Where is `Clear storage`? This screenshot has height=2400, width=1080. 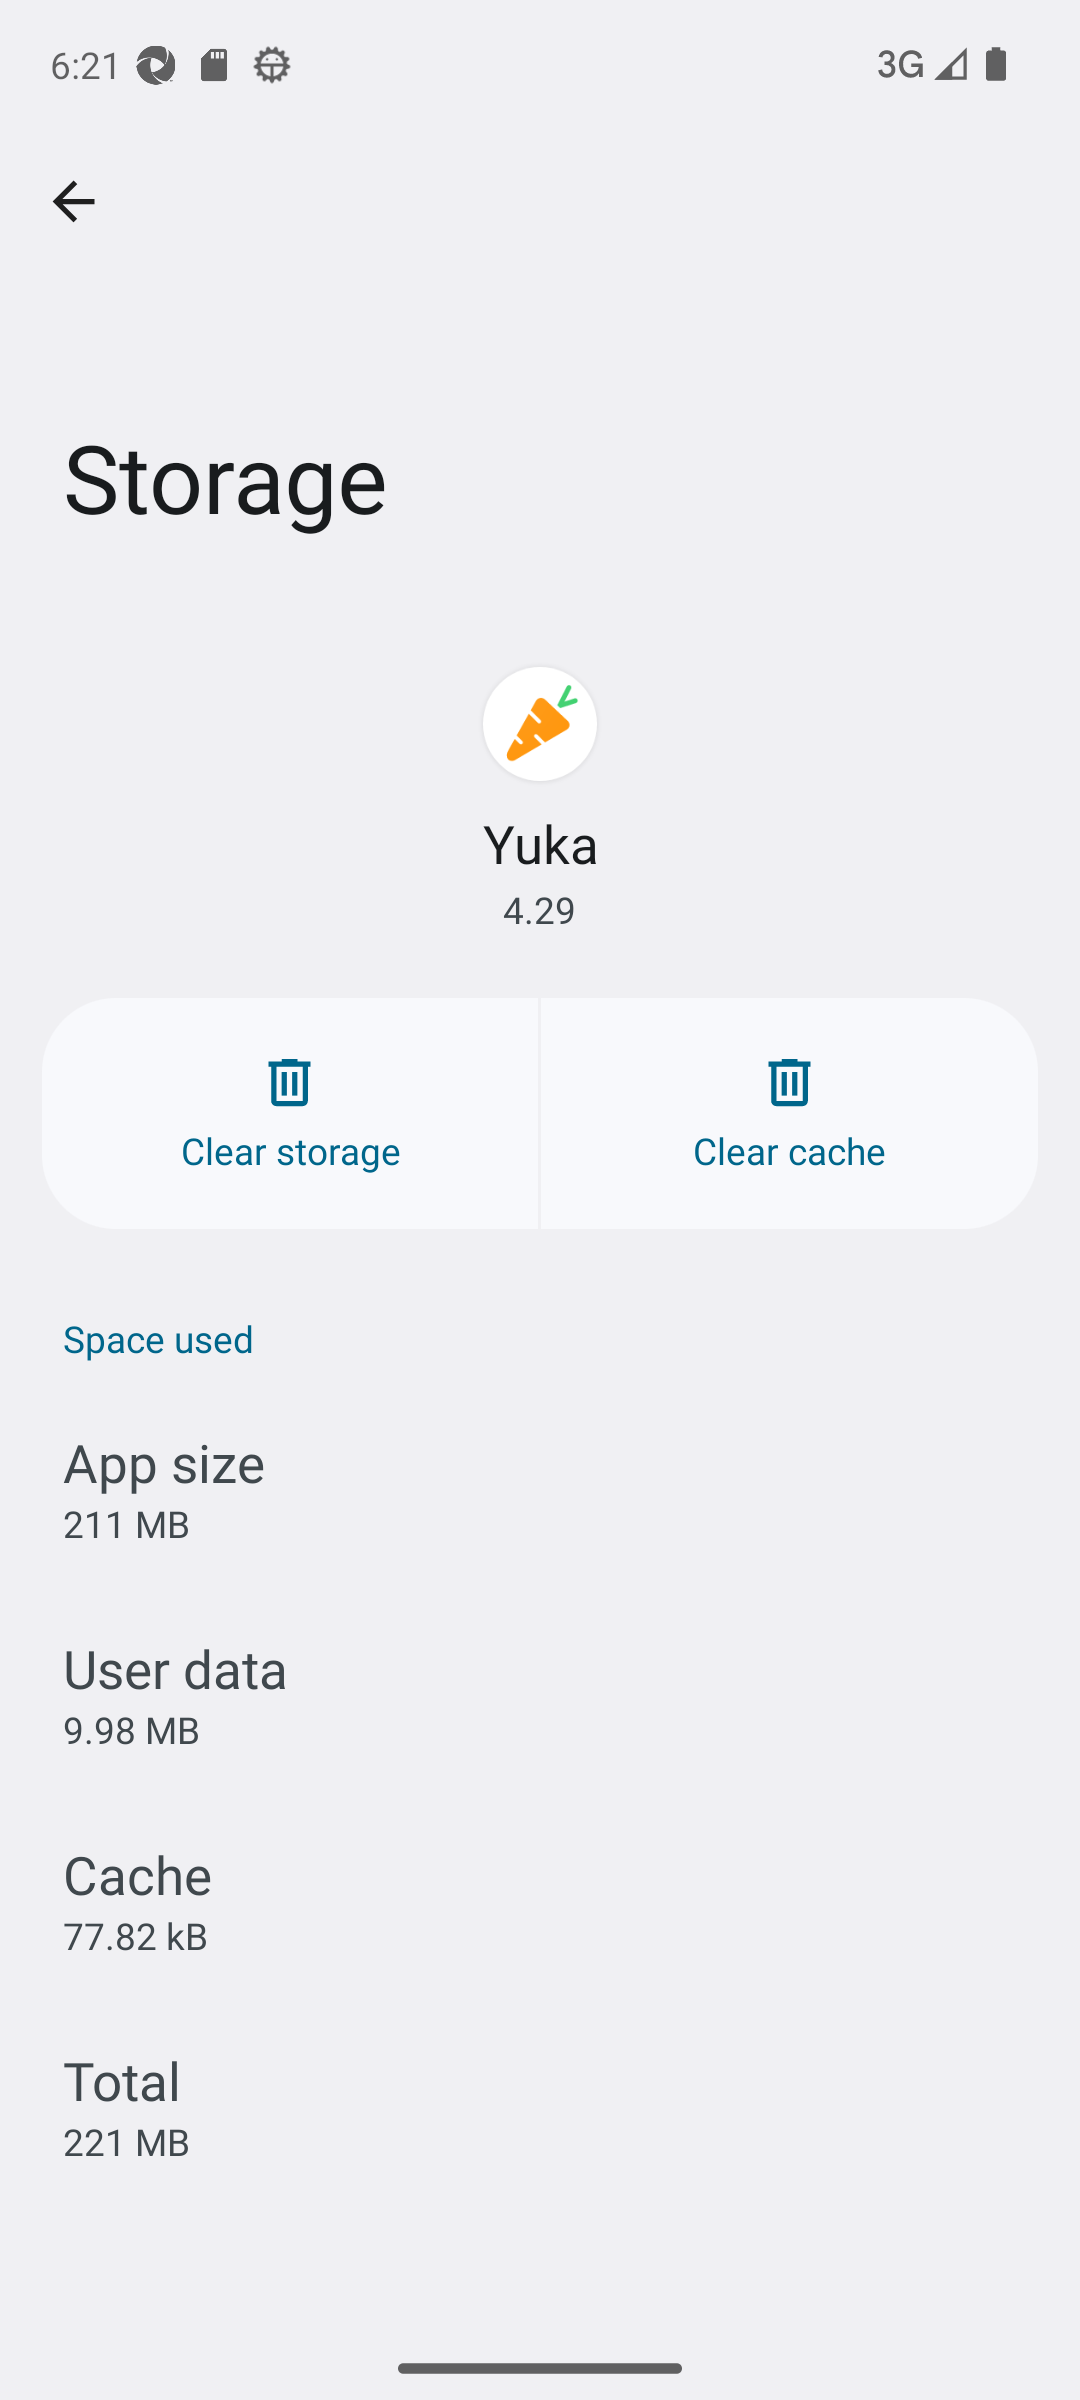 Clear storage is located at coordinates (290, 1113).